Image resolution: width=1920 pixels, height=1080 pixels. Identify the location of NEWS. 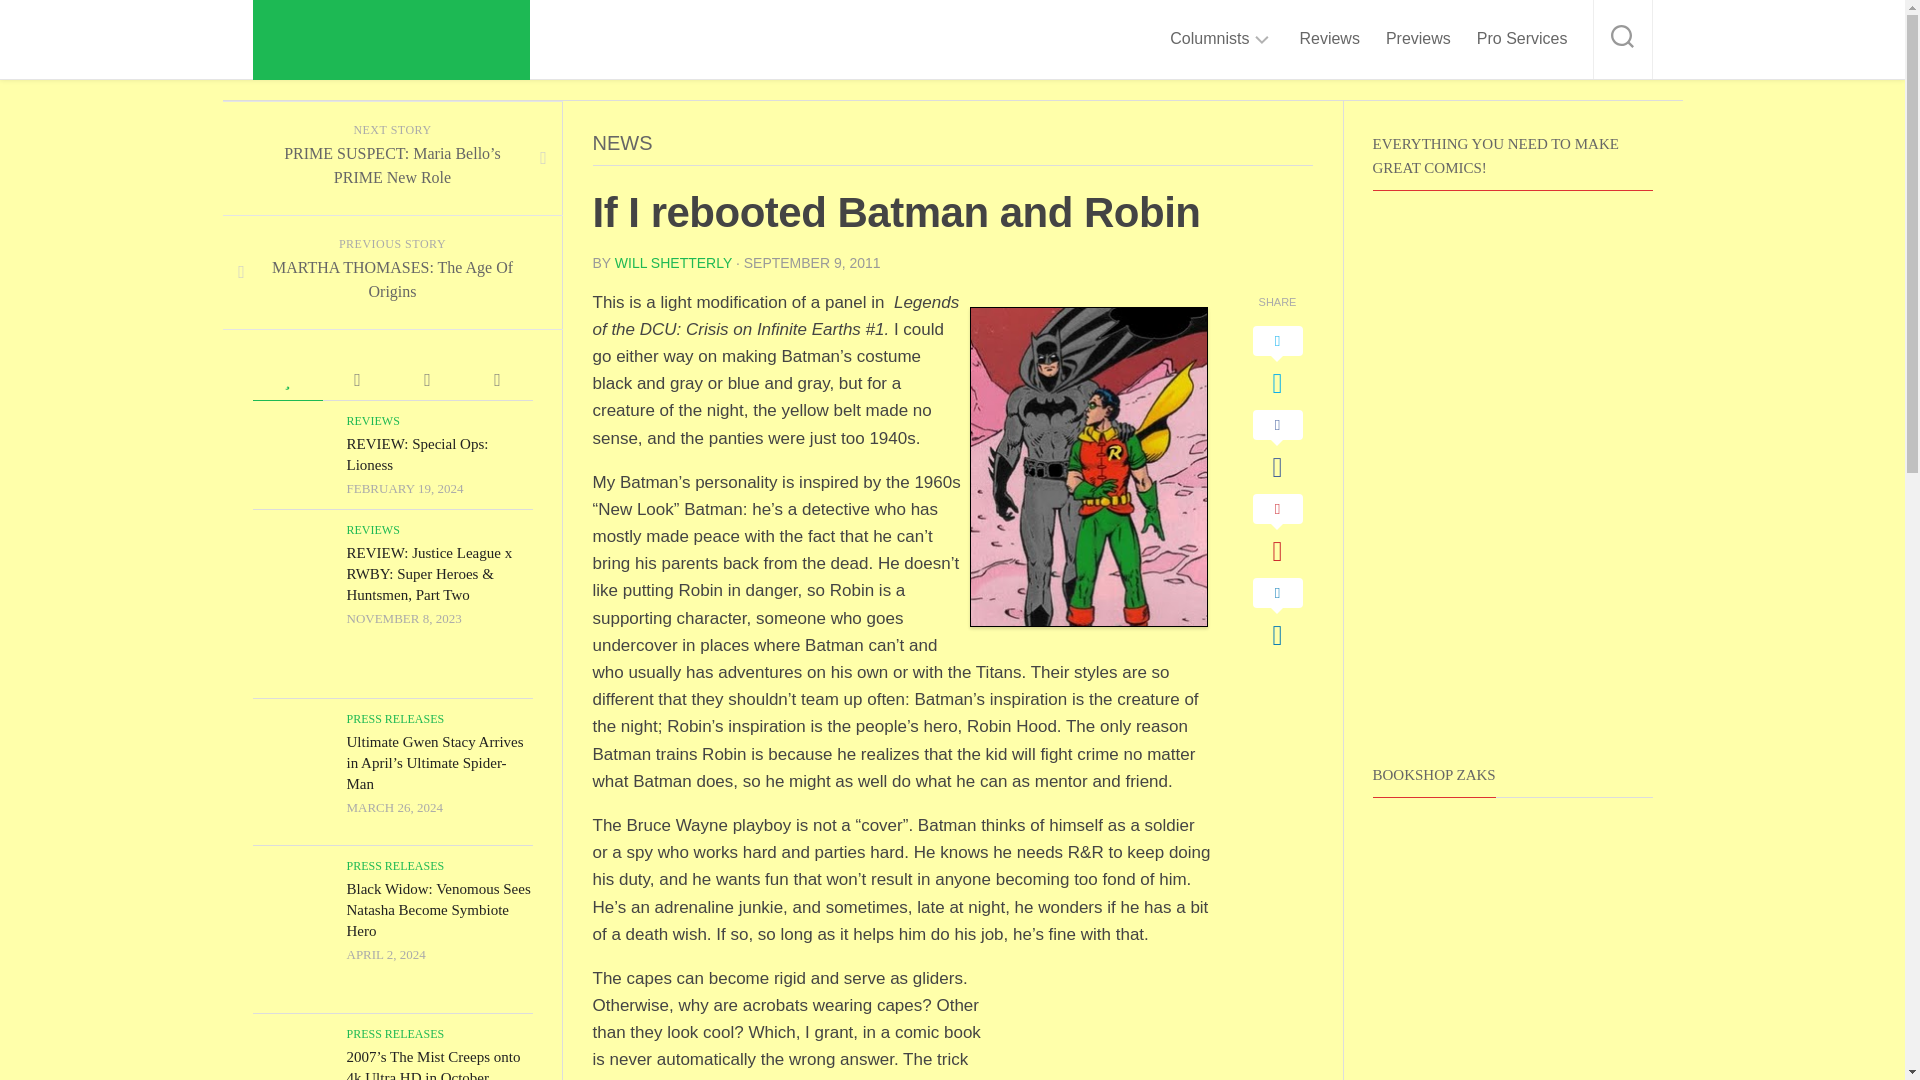
(622, 142).